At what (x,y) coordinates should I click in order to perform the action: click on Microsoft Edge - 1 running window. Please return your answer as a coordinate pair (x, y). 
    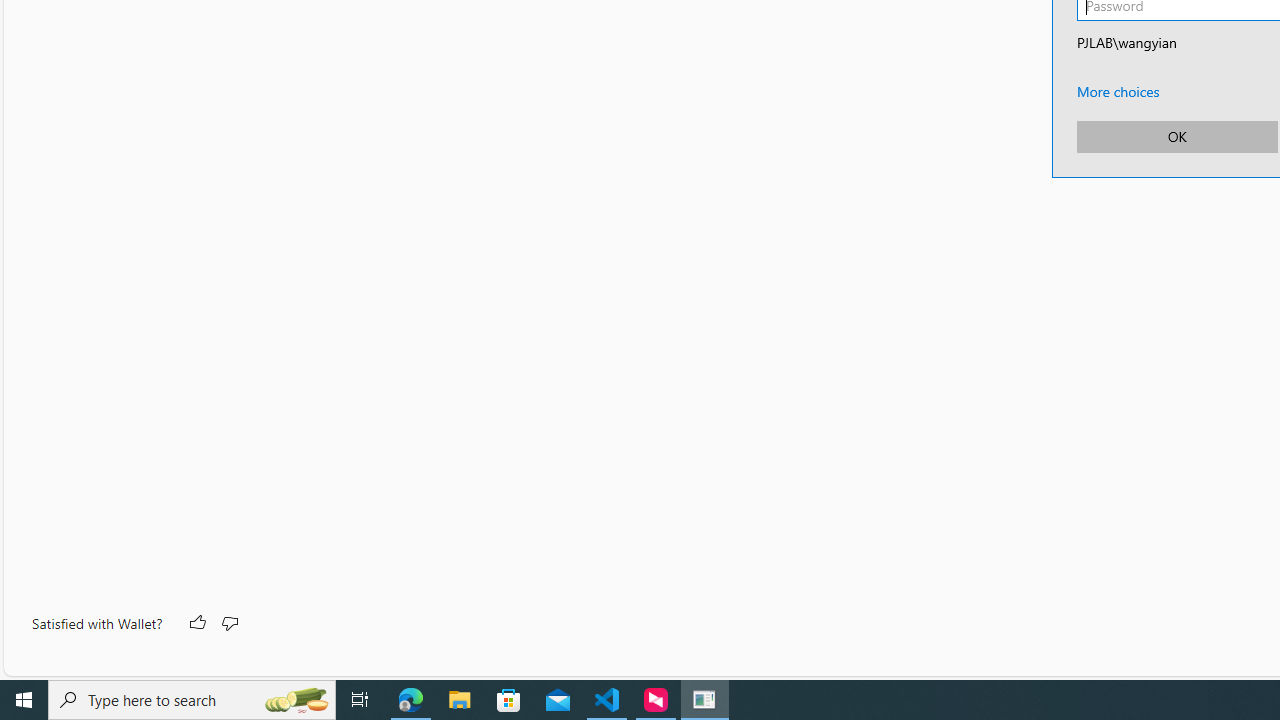
    Looking at the image, I should click on (411, 700).